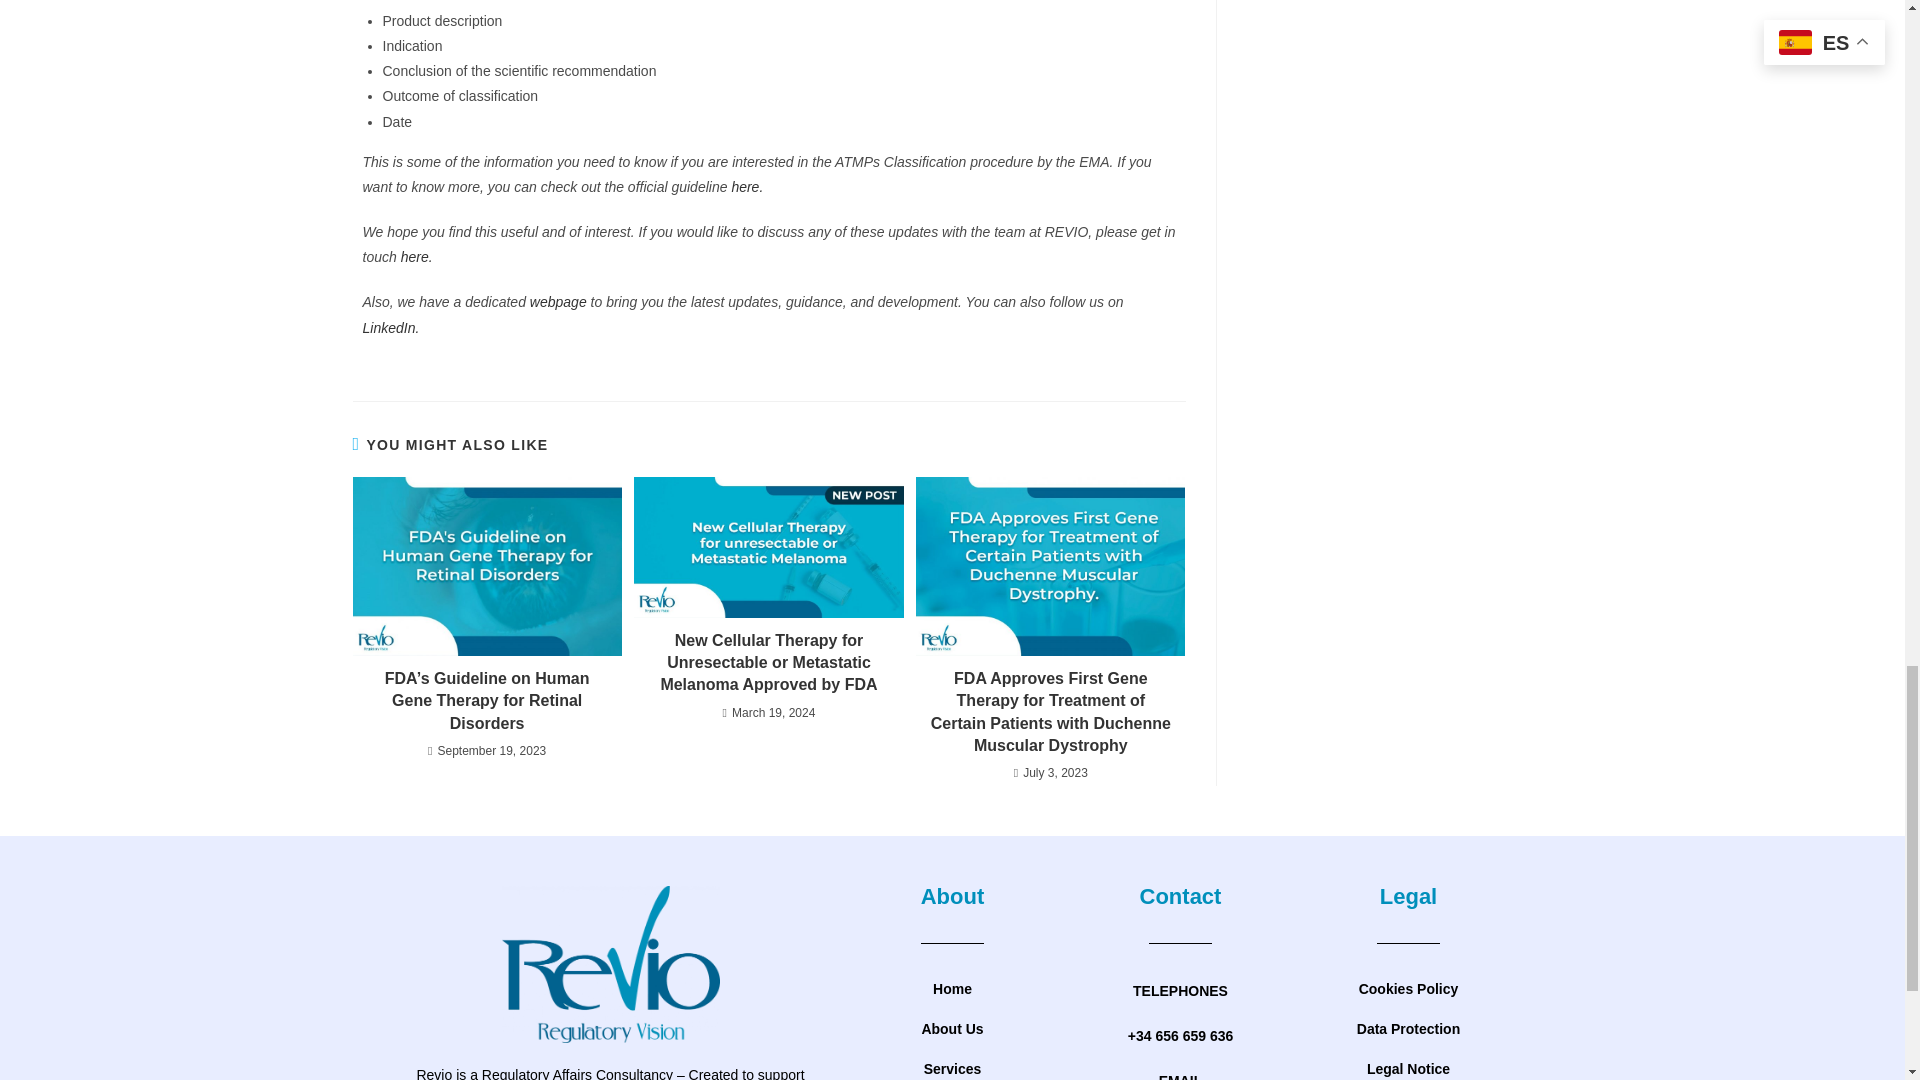  What do you see at coordinates (390, 327) in the screenshot?
I see `LinkedIn.` at bounding box center [390, 327].